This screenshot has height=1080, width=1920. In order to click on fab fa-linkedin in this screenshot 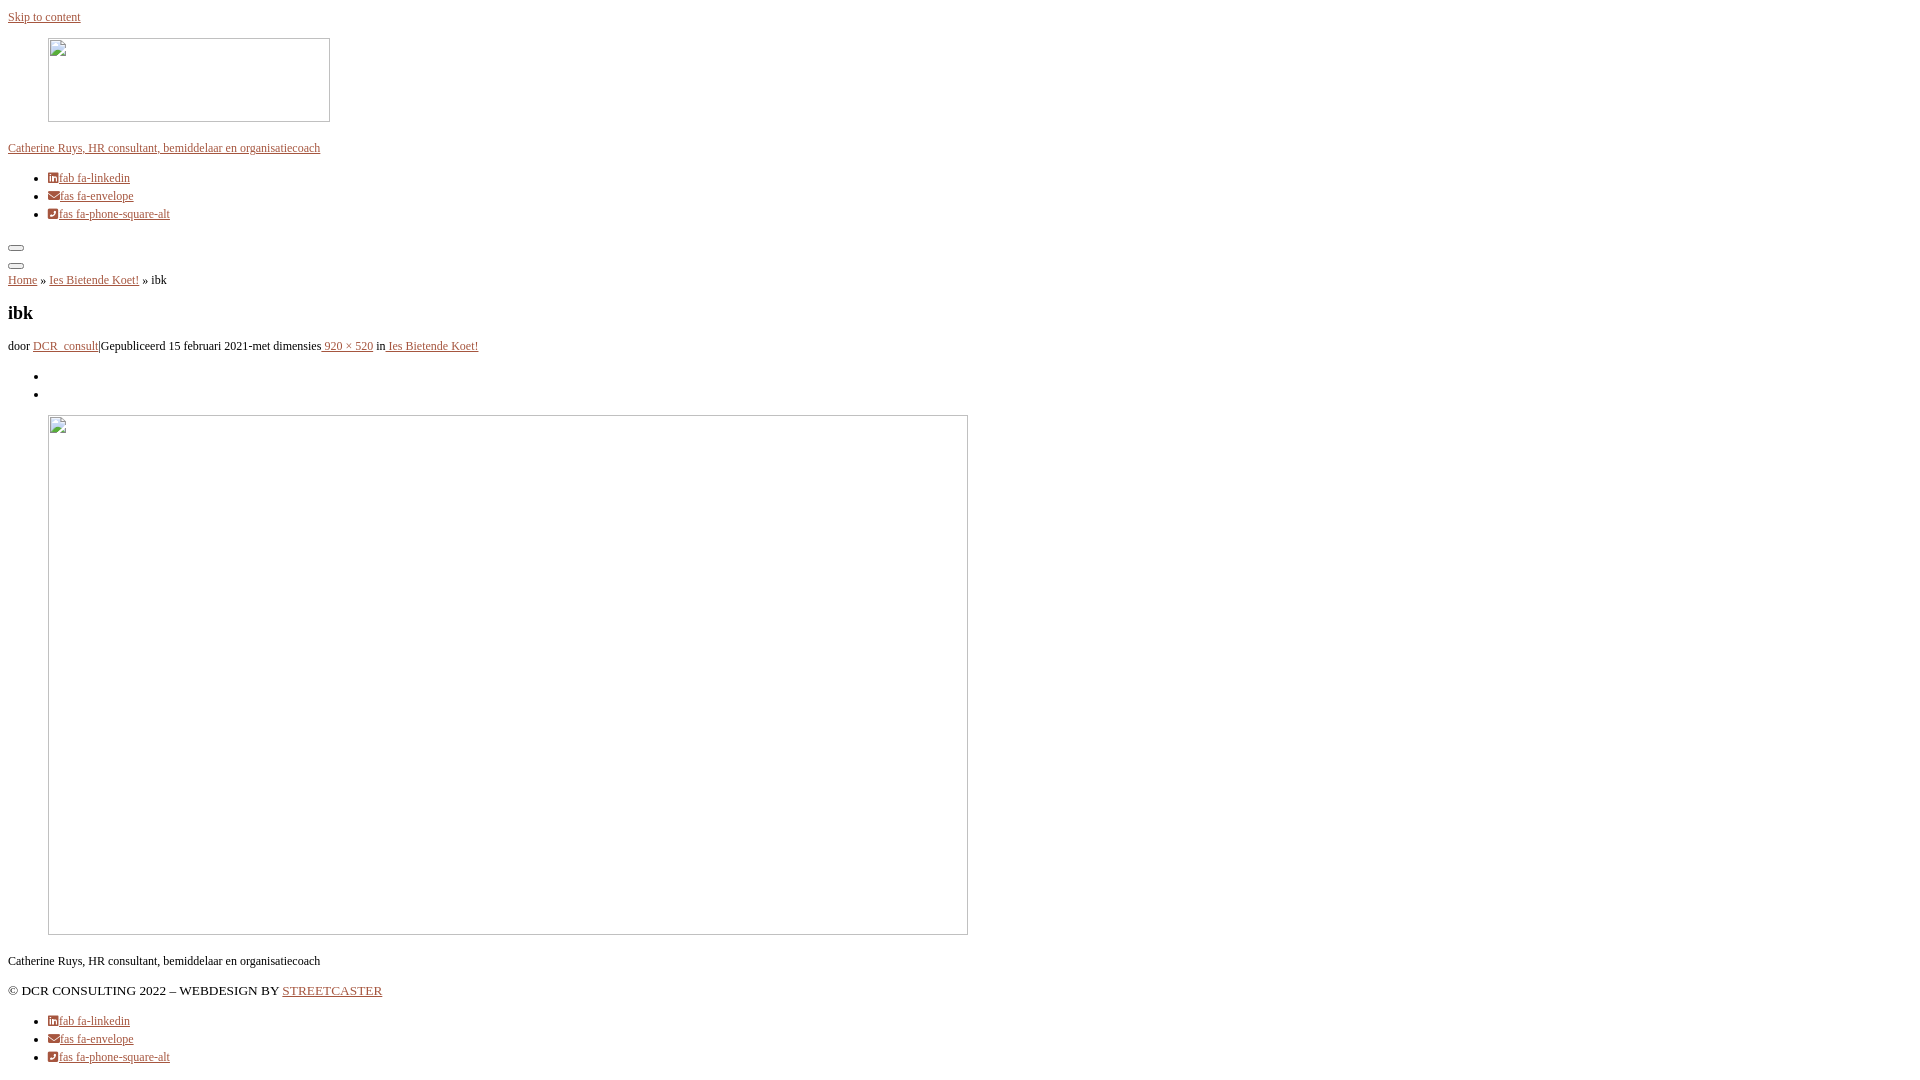, I will do `click(89, 1021)`.